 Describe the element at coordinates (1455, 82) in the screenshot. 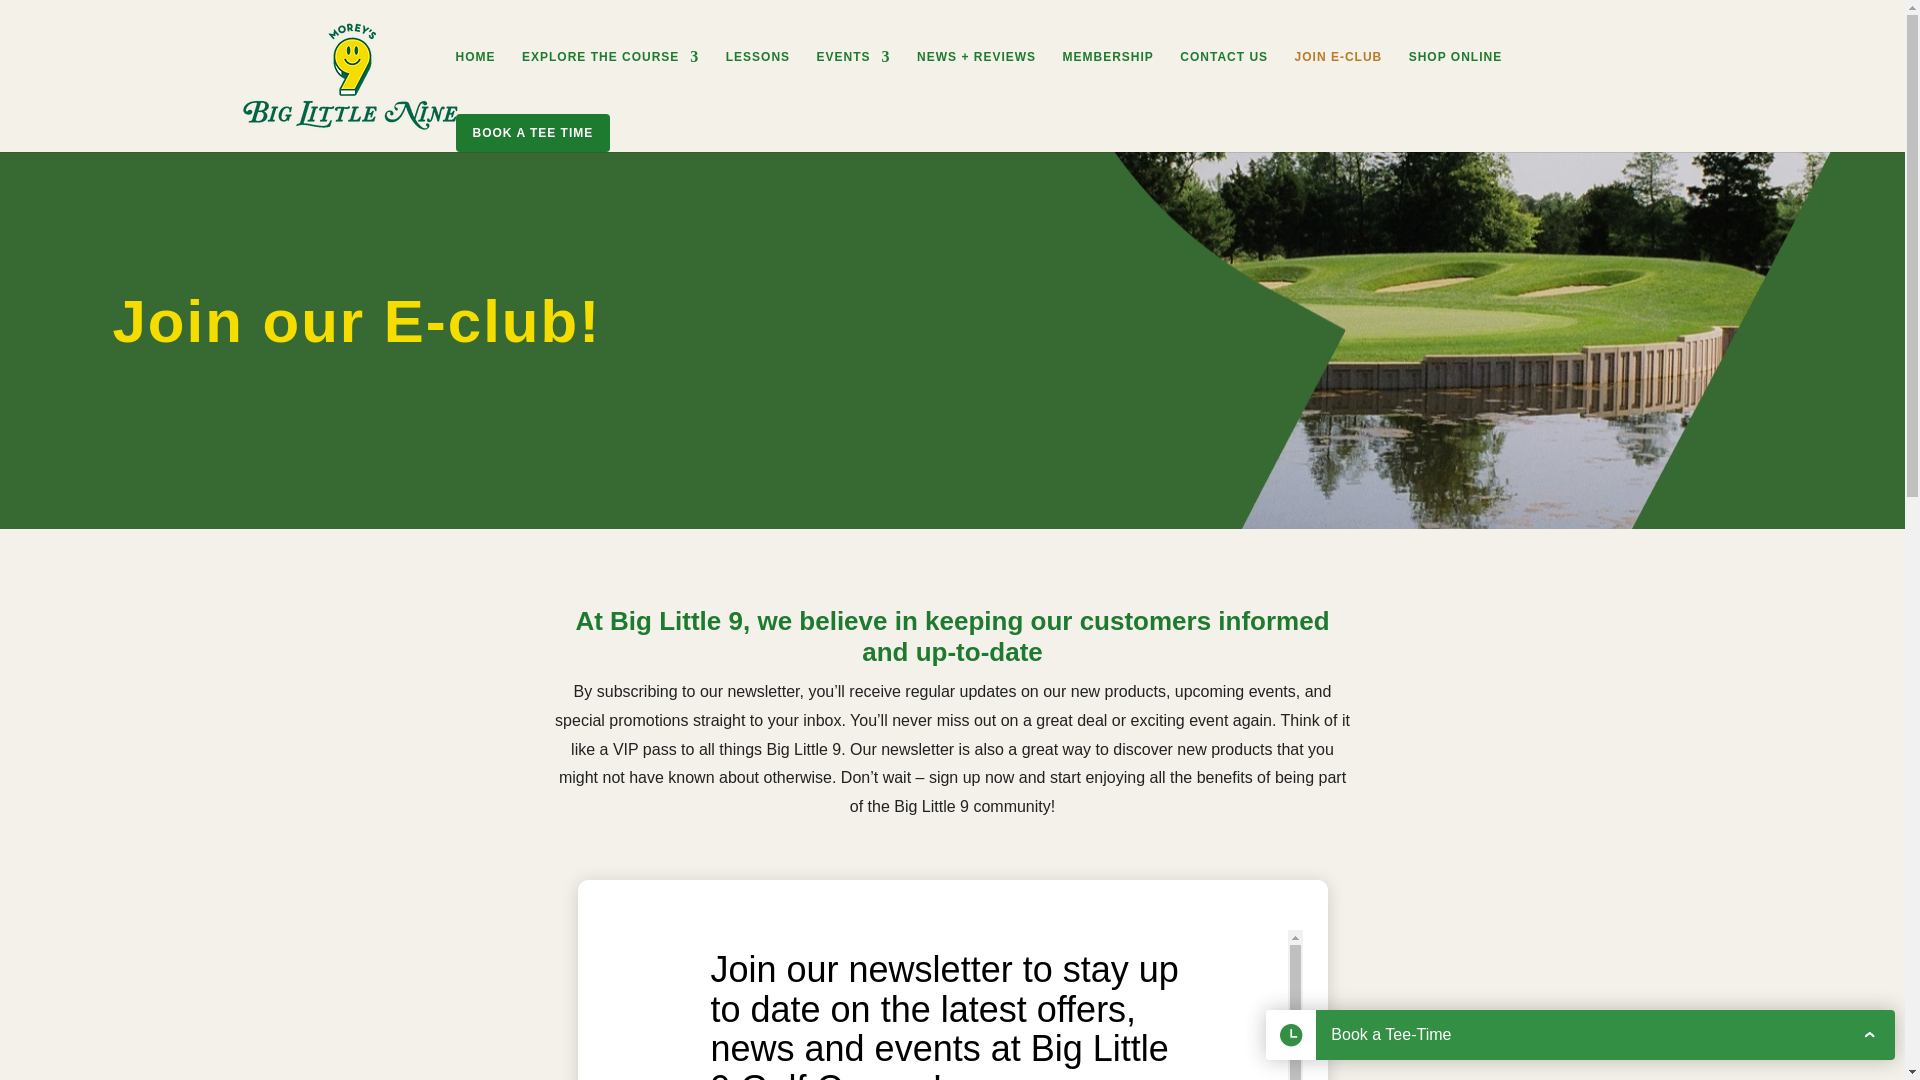

I see `SHOP ONLINE` at that location.